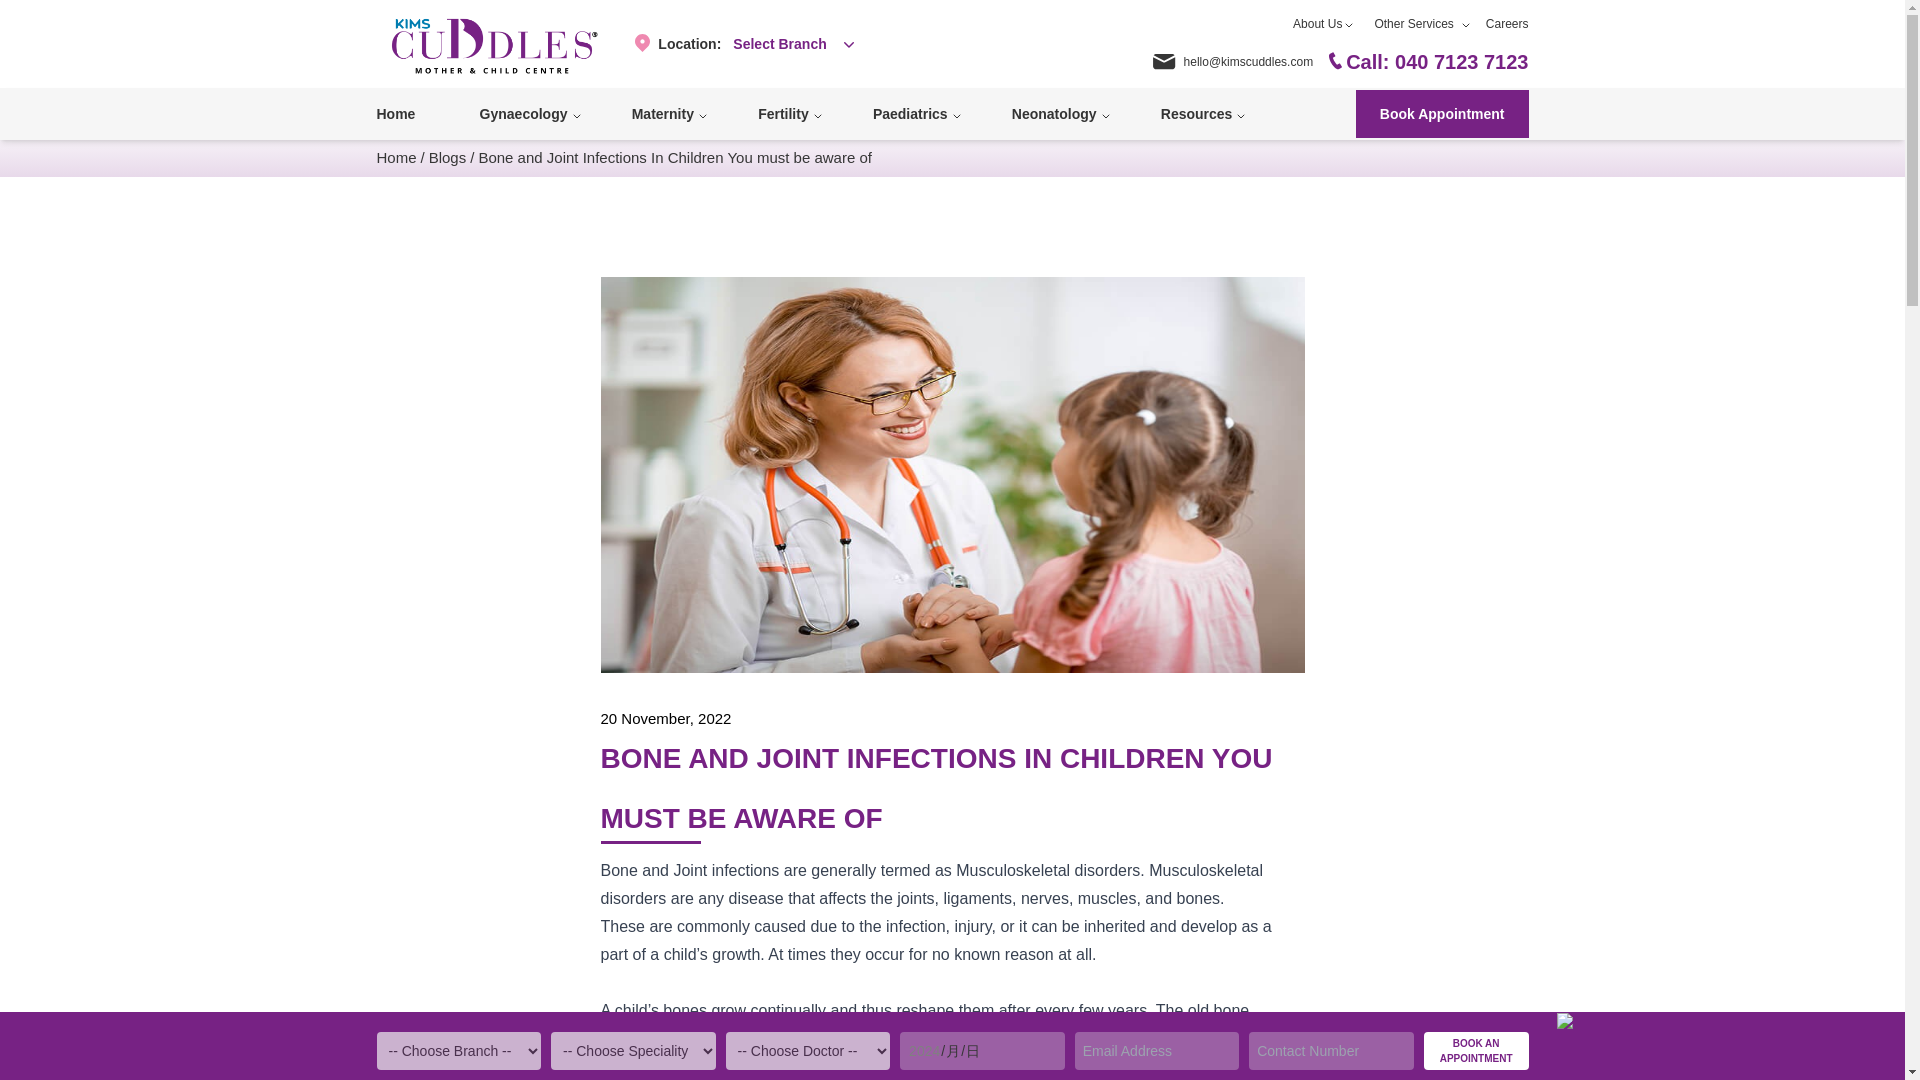 The height and width of the screenshot is (1080, 1920). What do you see at coordinates (1428, 61) in the screenshot?
I see `Call: 040 7123 7123` at bounding box center [1428, 61].